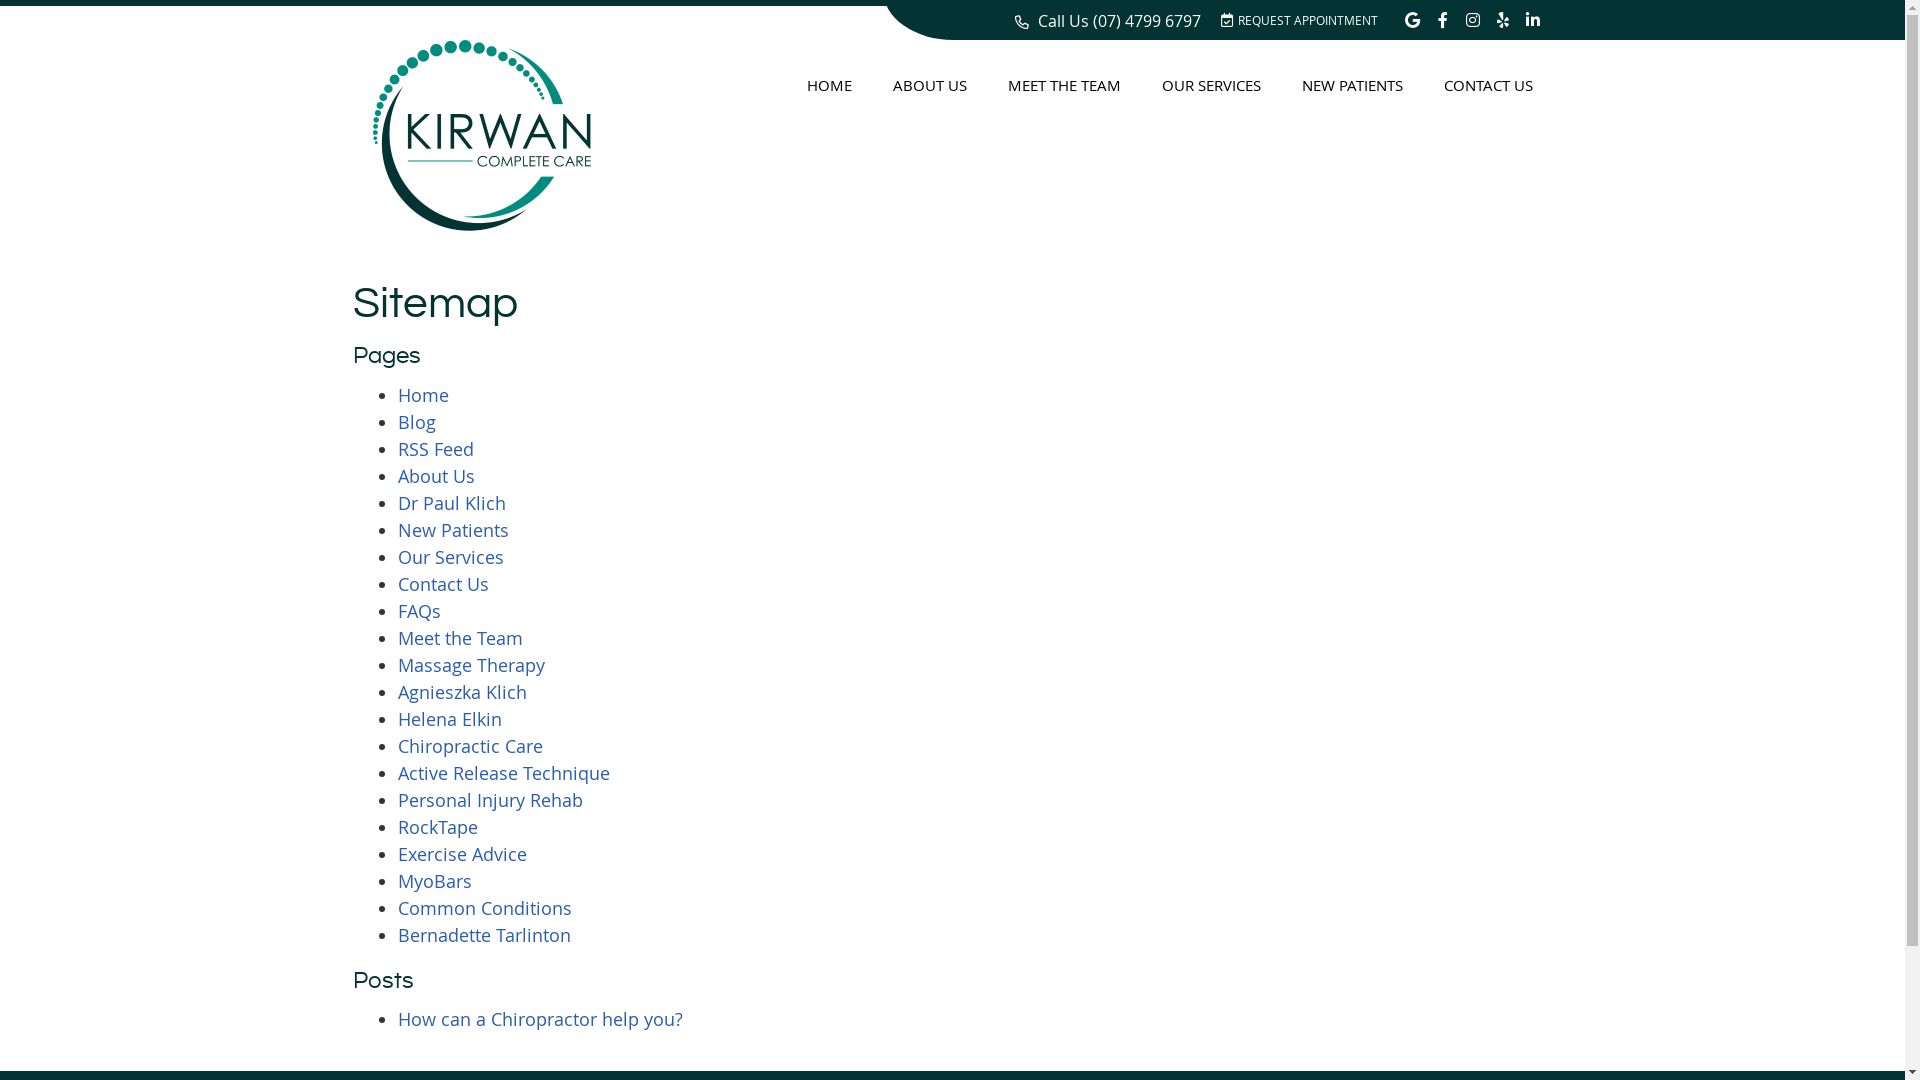 The width and height of the screenshot is (1920, 1080). Describe the element at coordinates (1442, 20) in the screenshot. I see `Facebook Social Button` at that location.